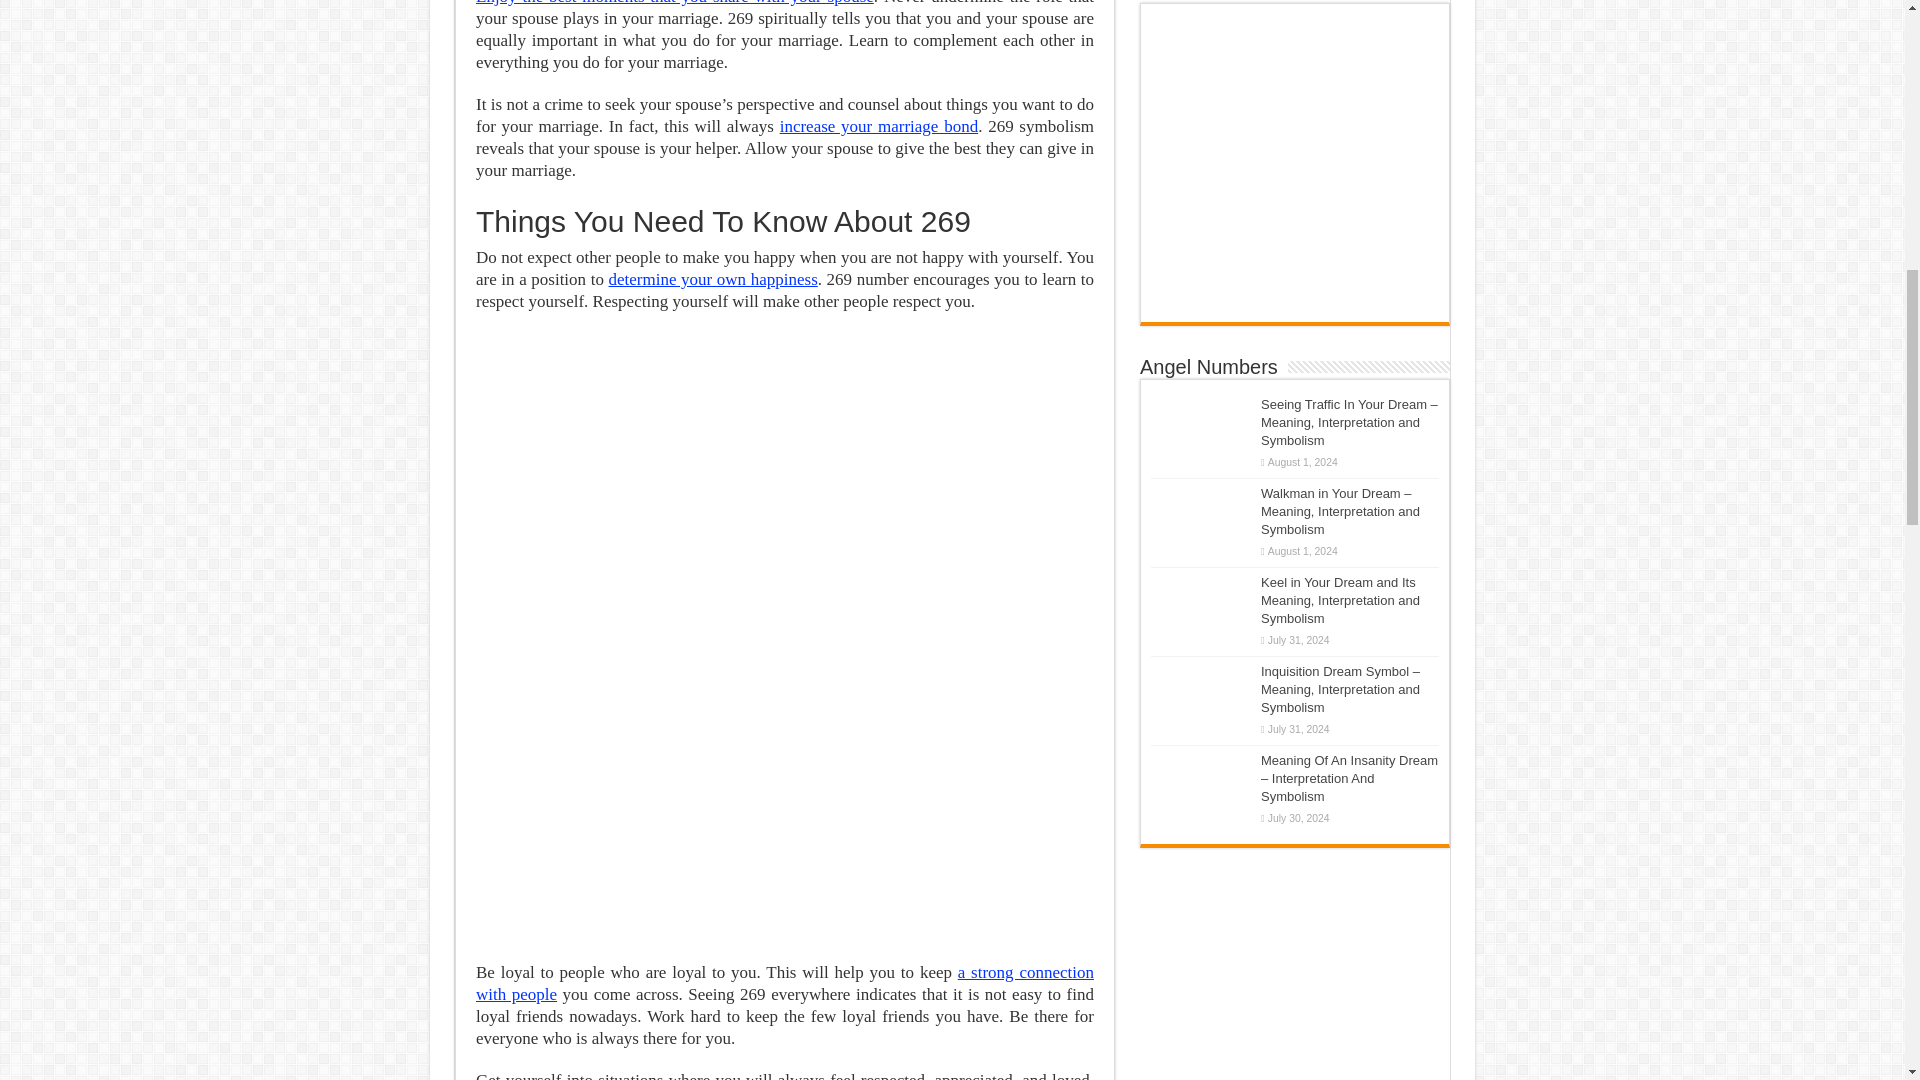  I want to click on increase your marriage bond, so click(878, 126).